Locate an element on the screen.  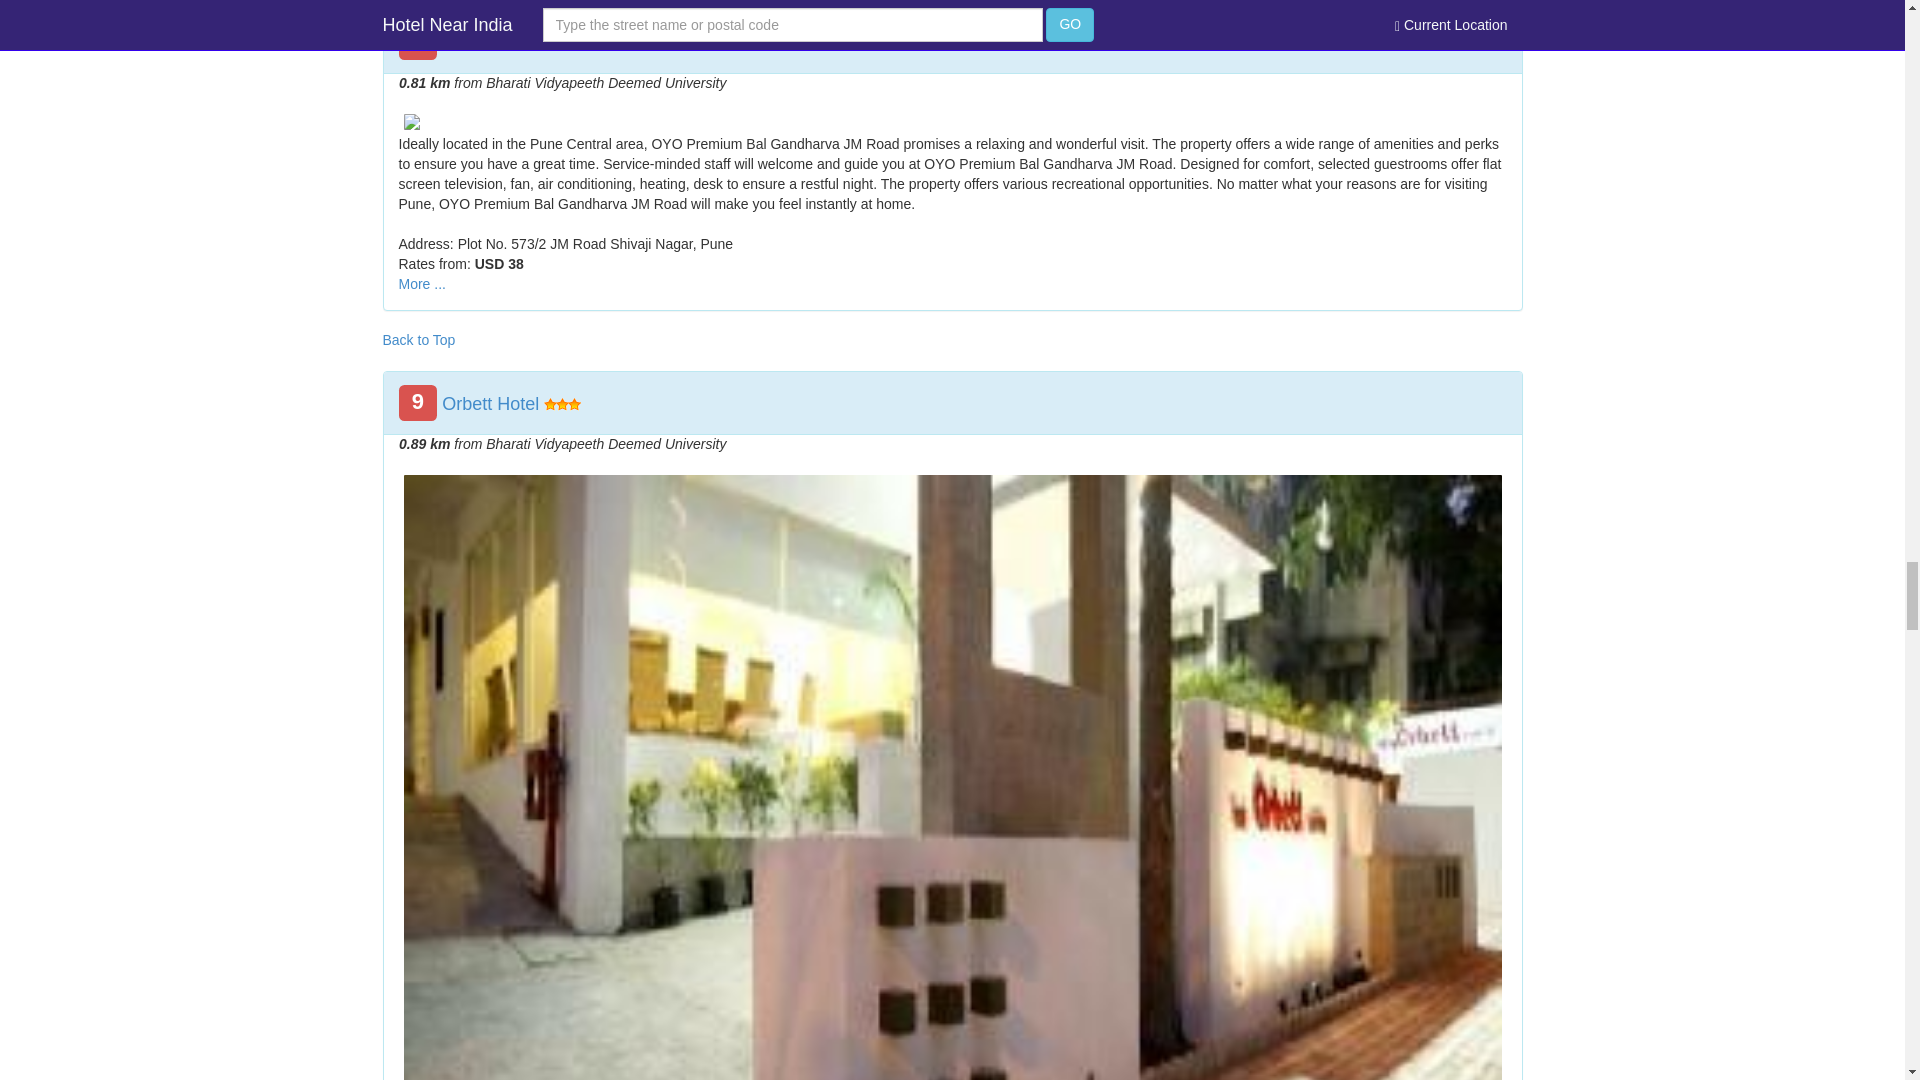
Back to Top is located at coordinates (418, 339).